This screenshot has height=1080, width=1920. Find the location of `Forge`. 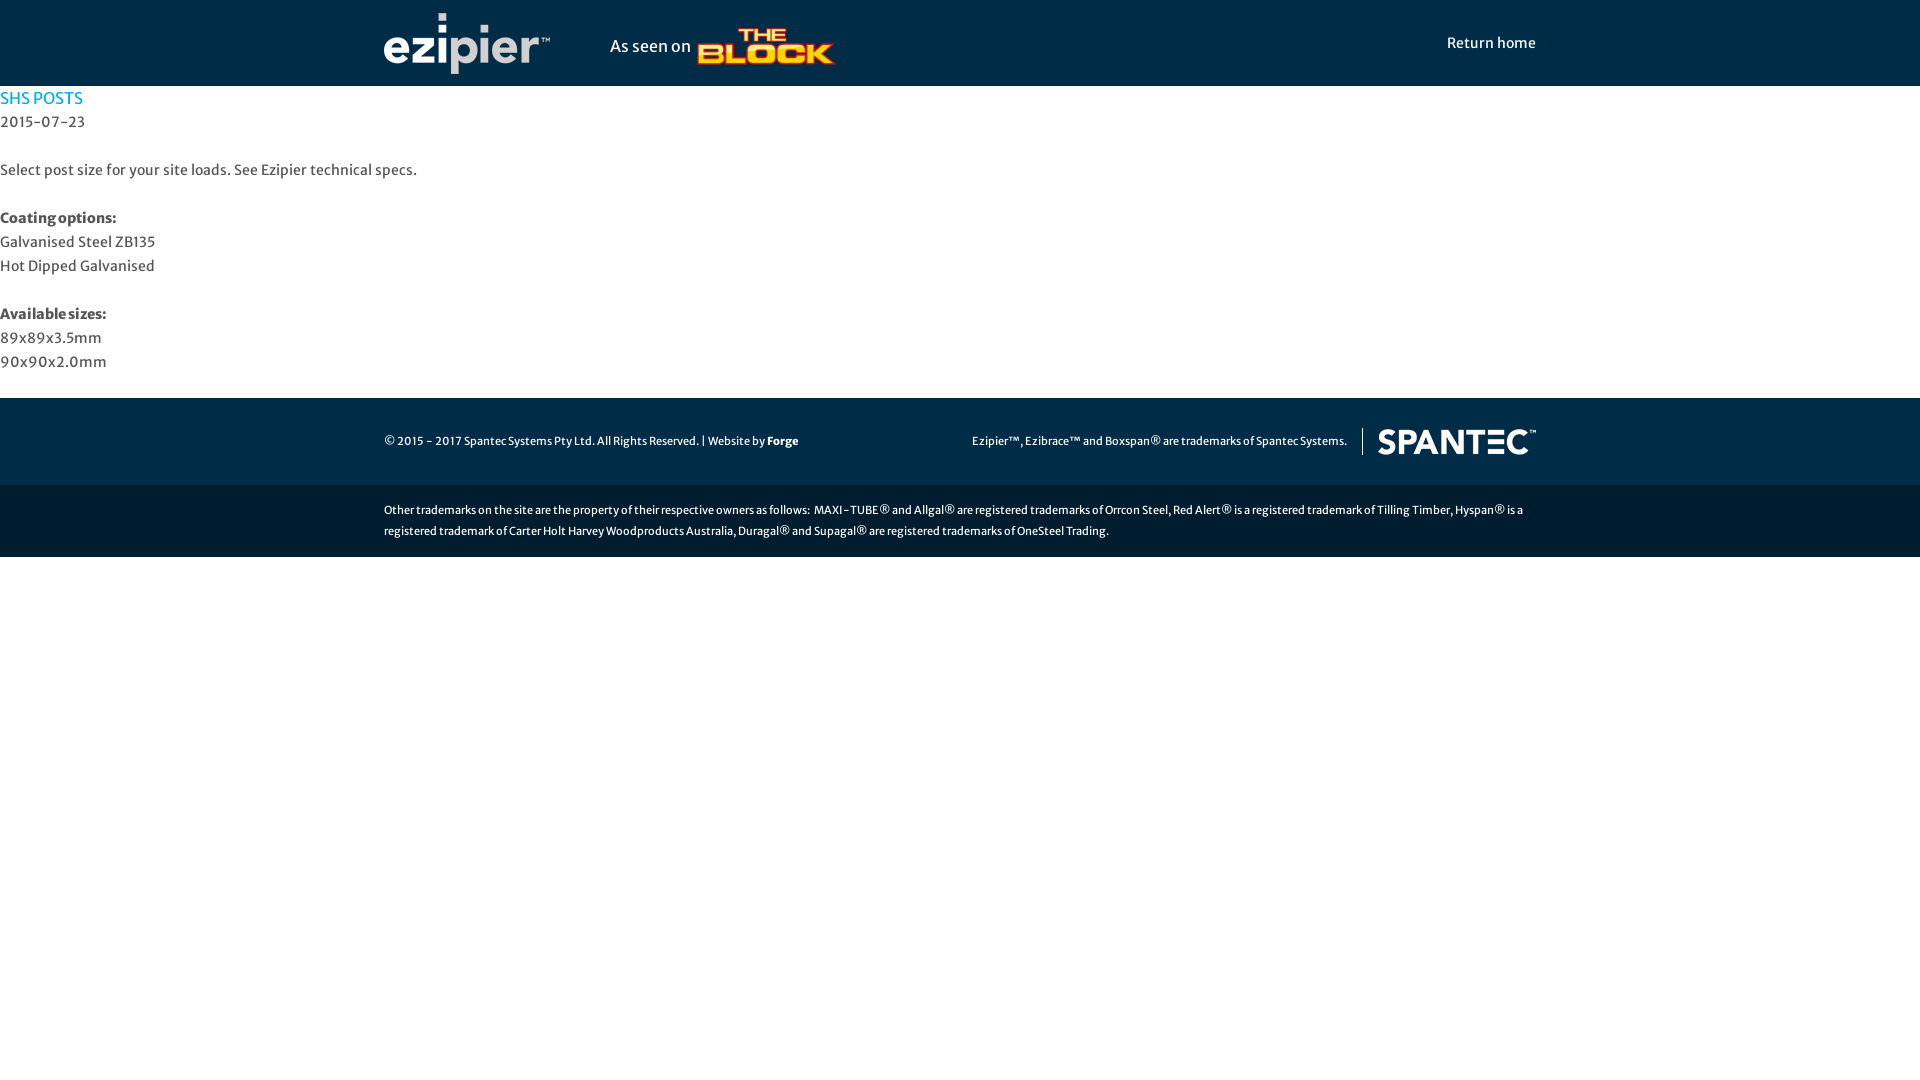

Forge is located at coordinates (783, 441).